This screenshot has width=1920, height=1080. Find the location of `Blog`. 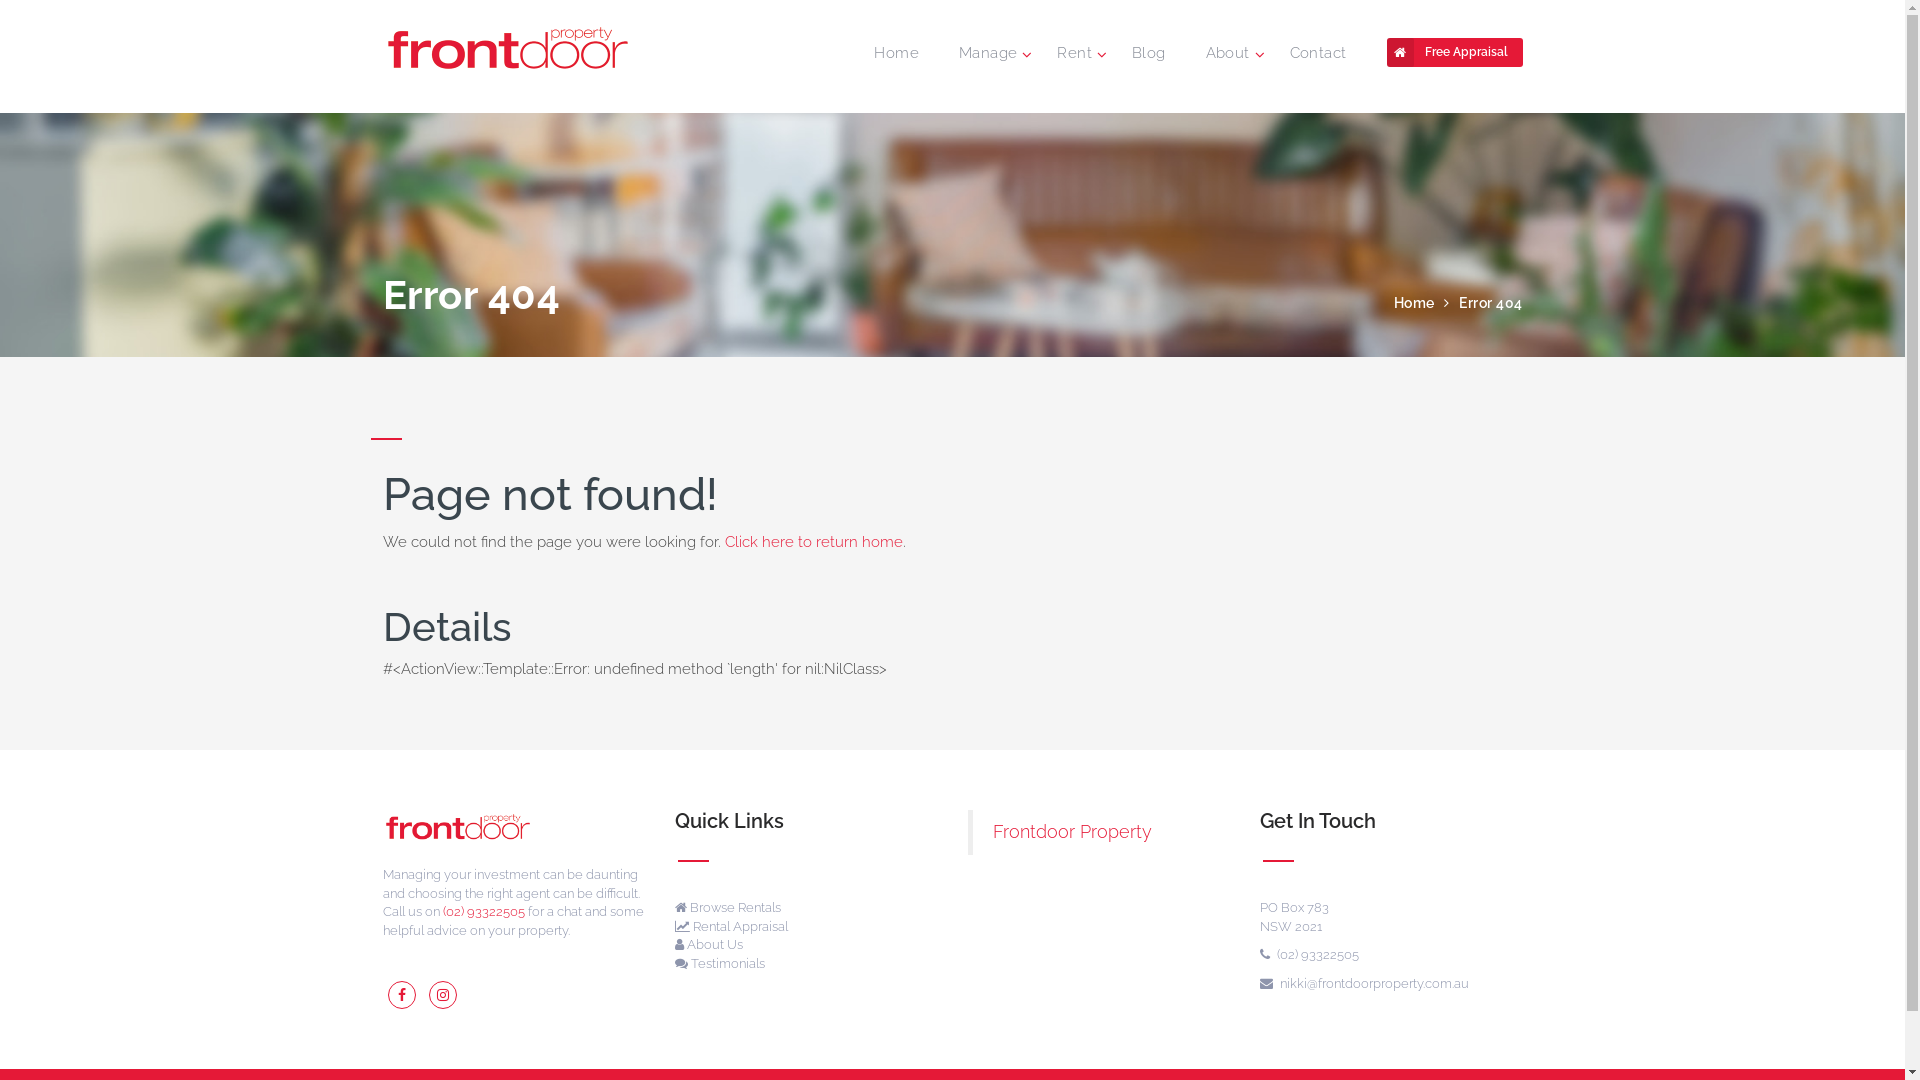

Blog is located at coordinates (1149, 53).